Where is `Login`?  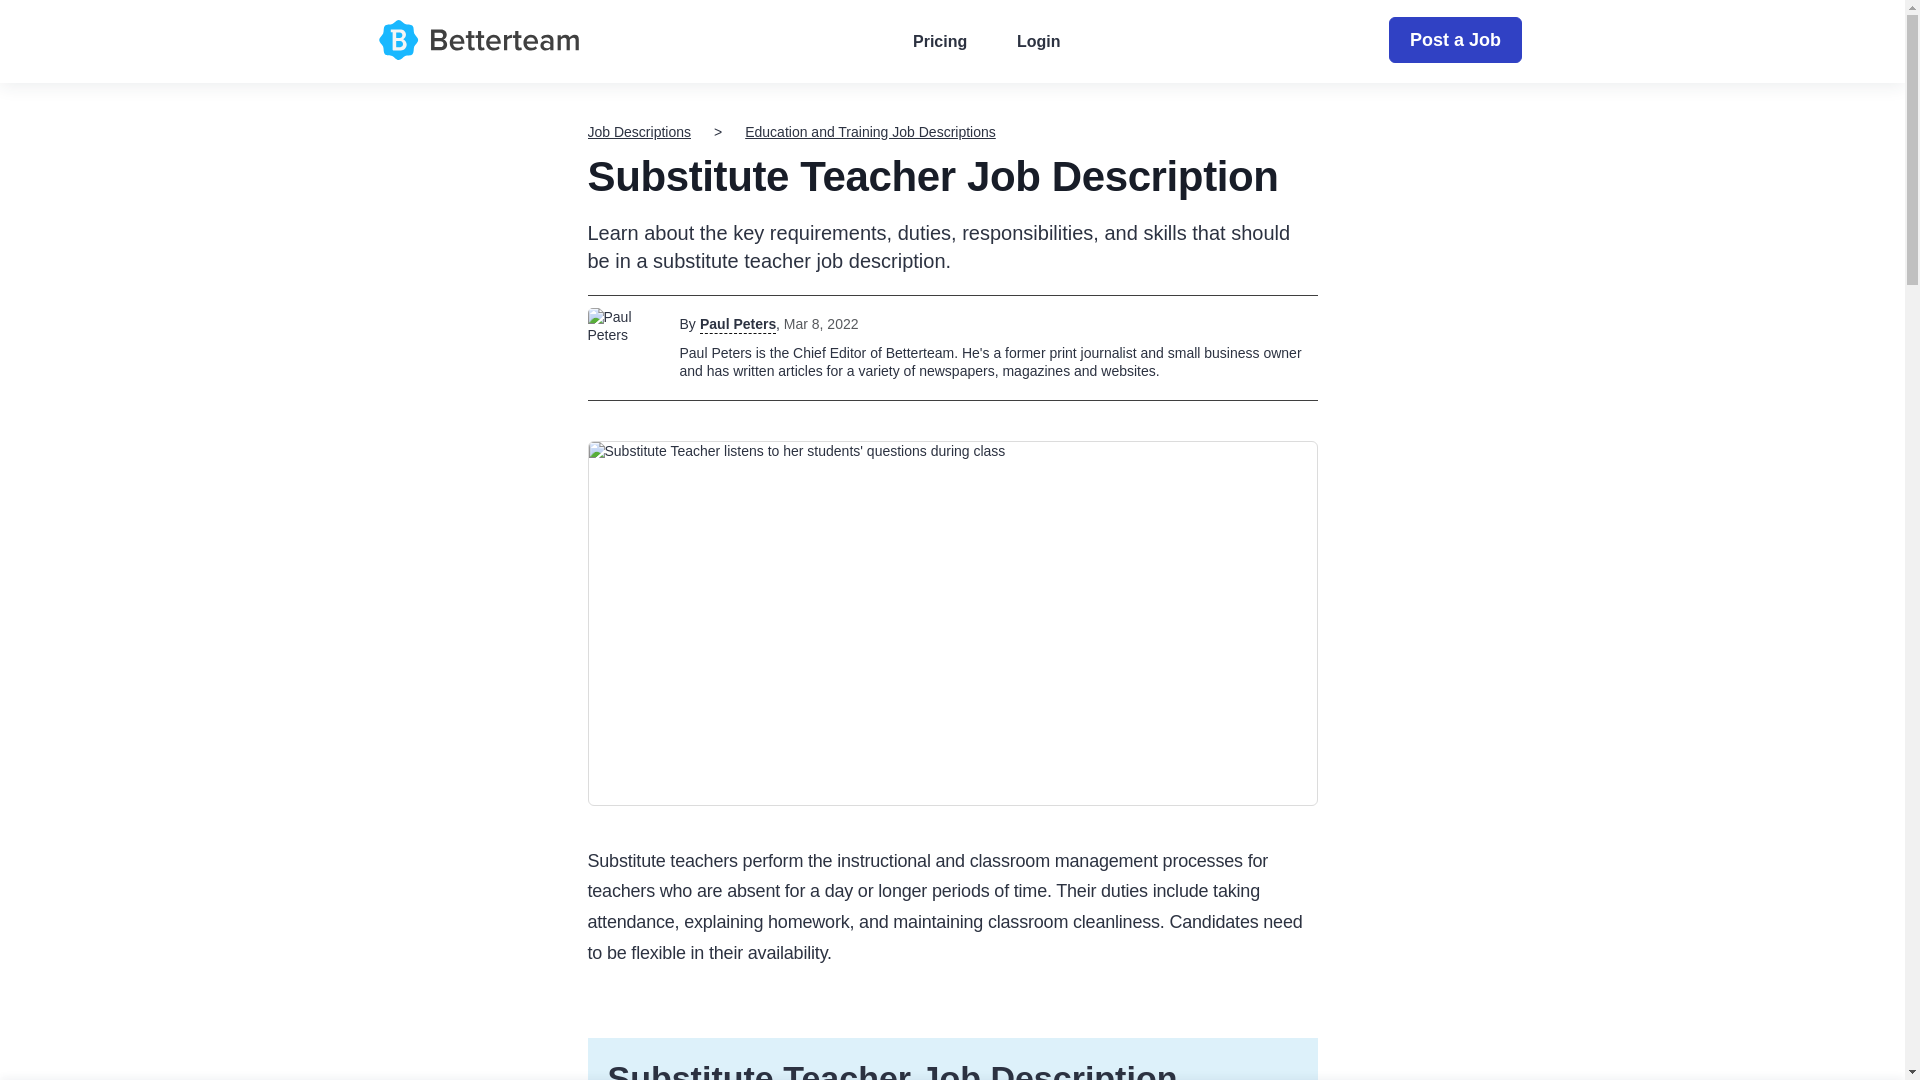
Login is located at coordinates (1038, 42).